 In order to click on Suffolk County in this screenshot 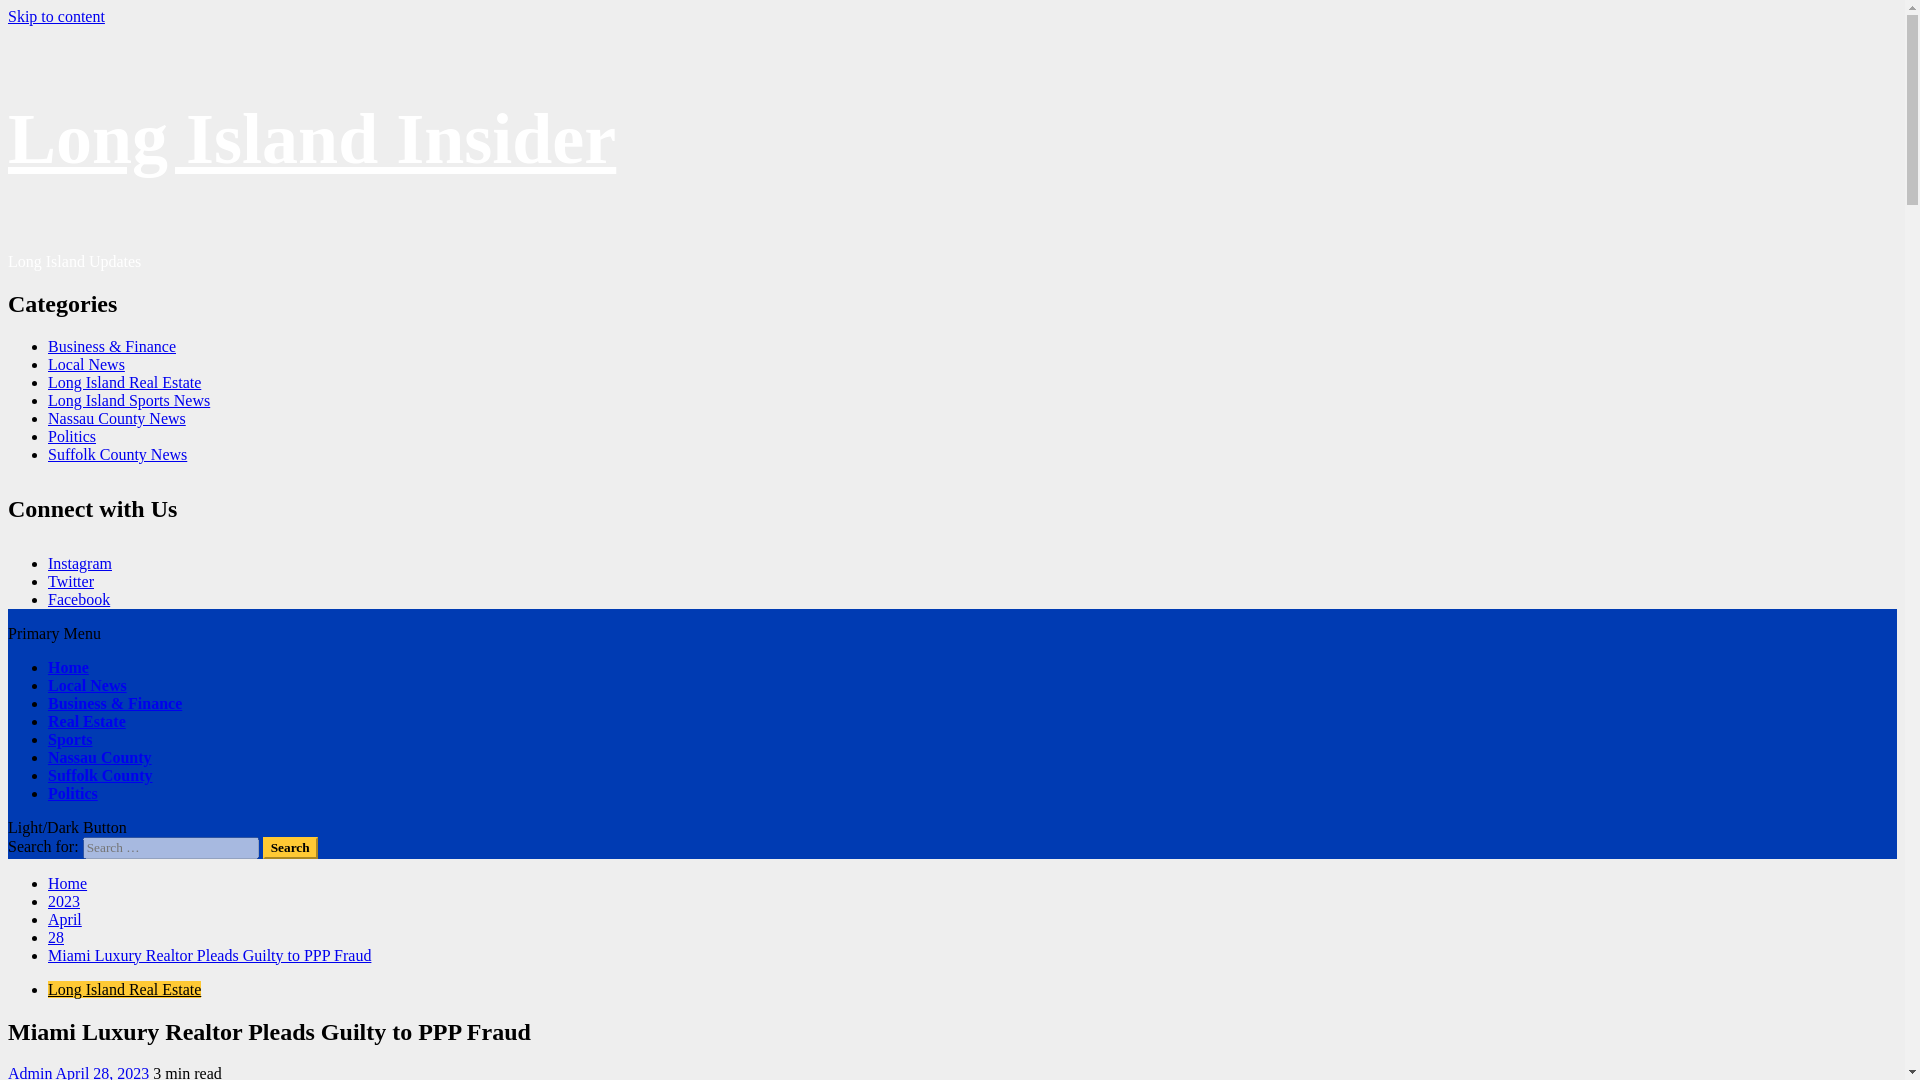, I will do `click(100, 775)`.